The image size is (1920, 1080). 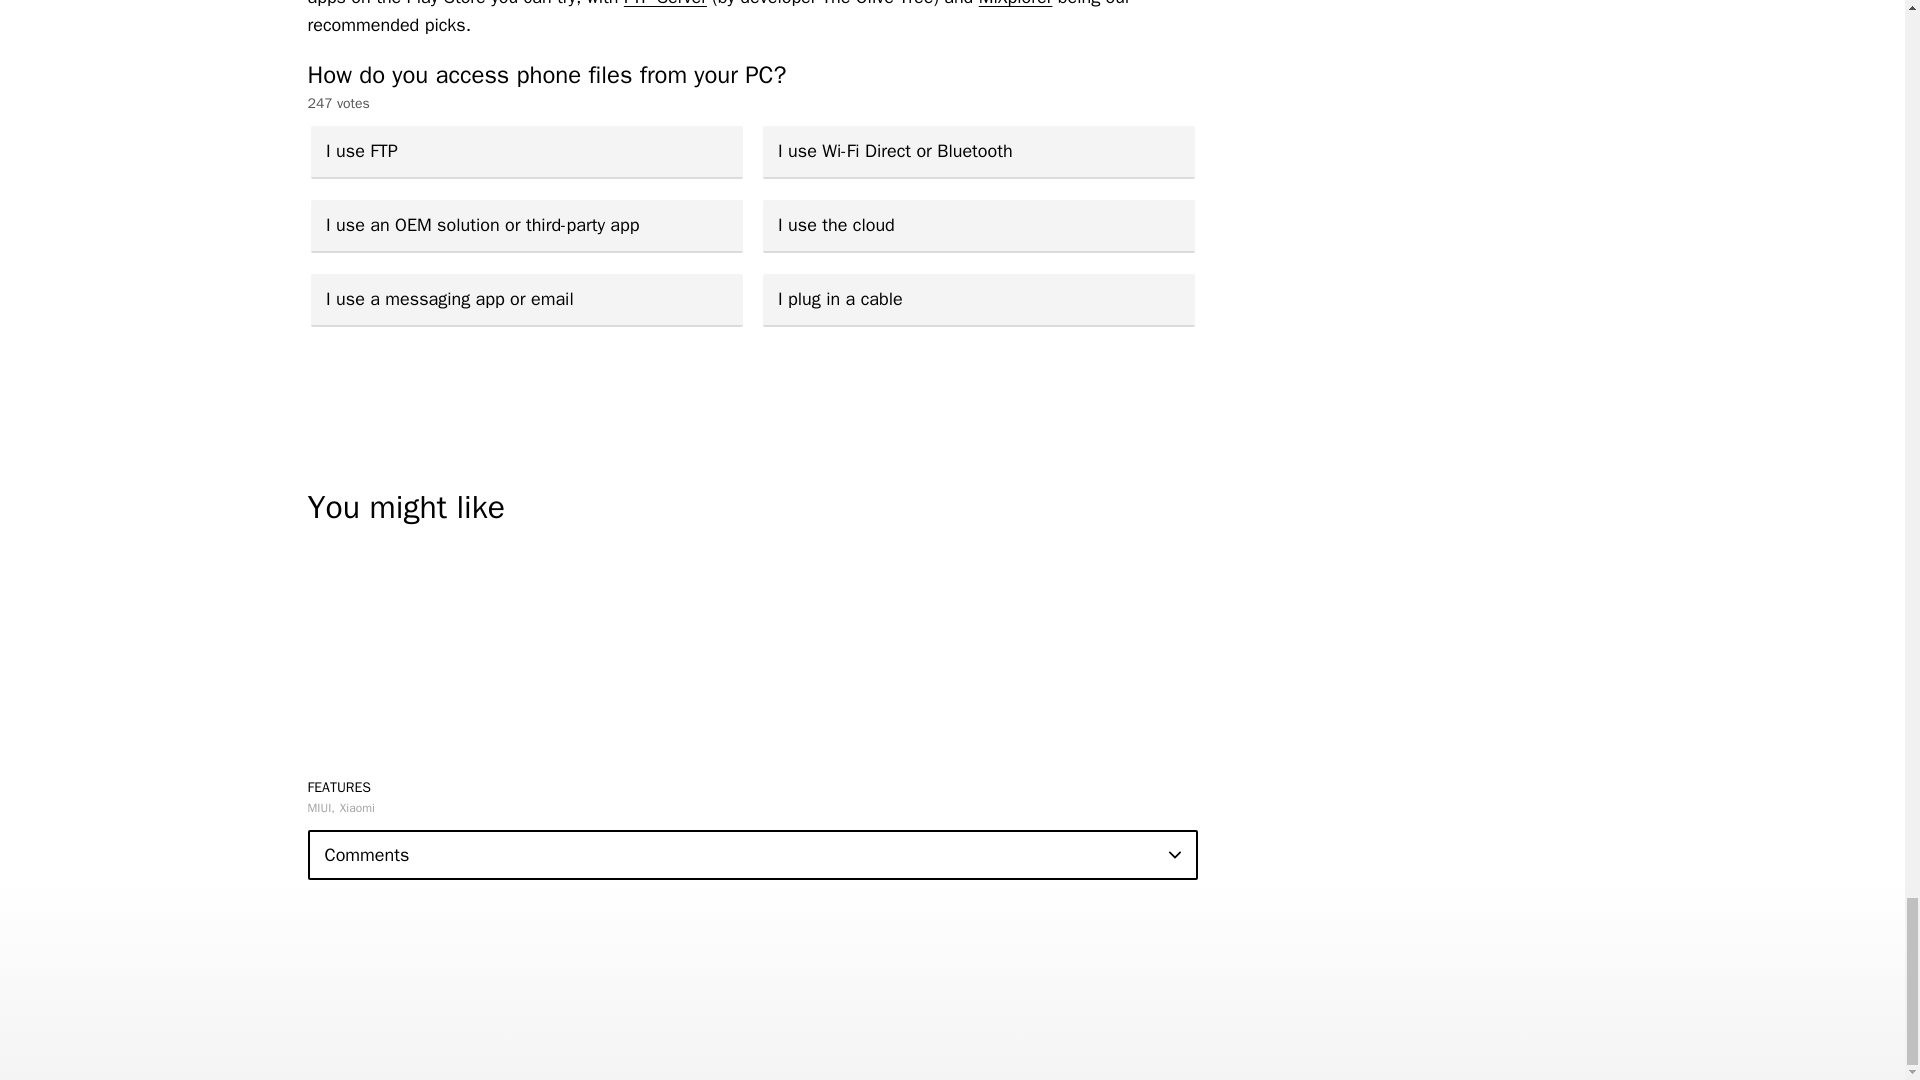 I want to click on FEATURES, so click(x=340, y=786).